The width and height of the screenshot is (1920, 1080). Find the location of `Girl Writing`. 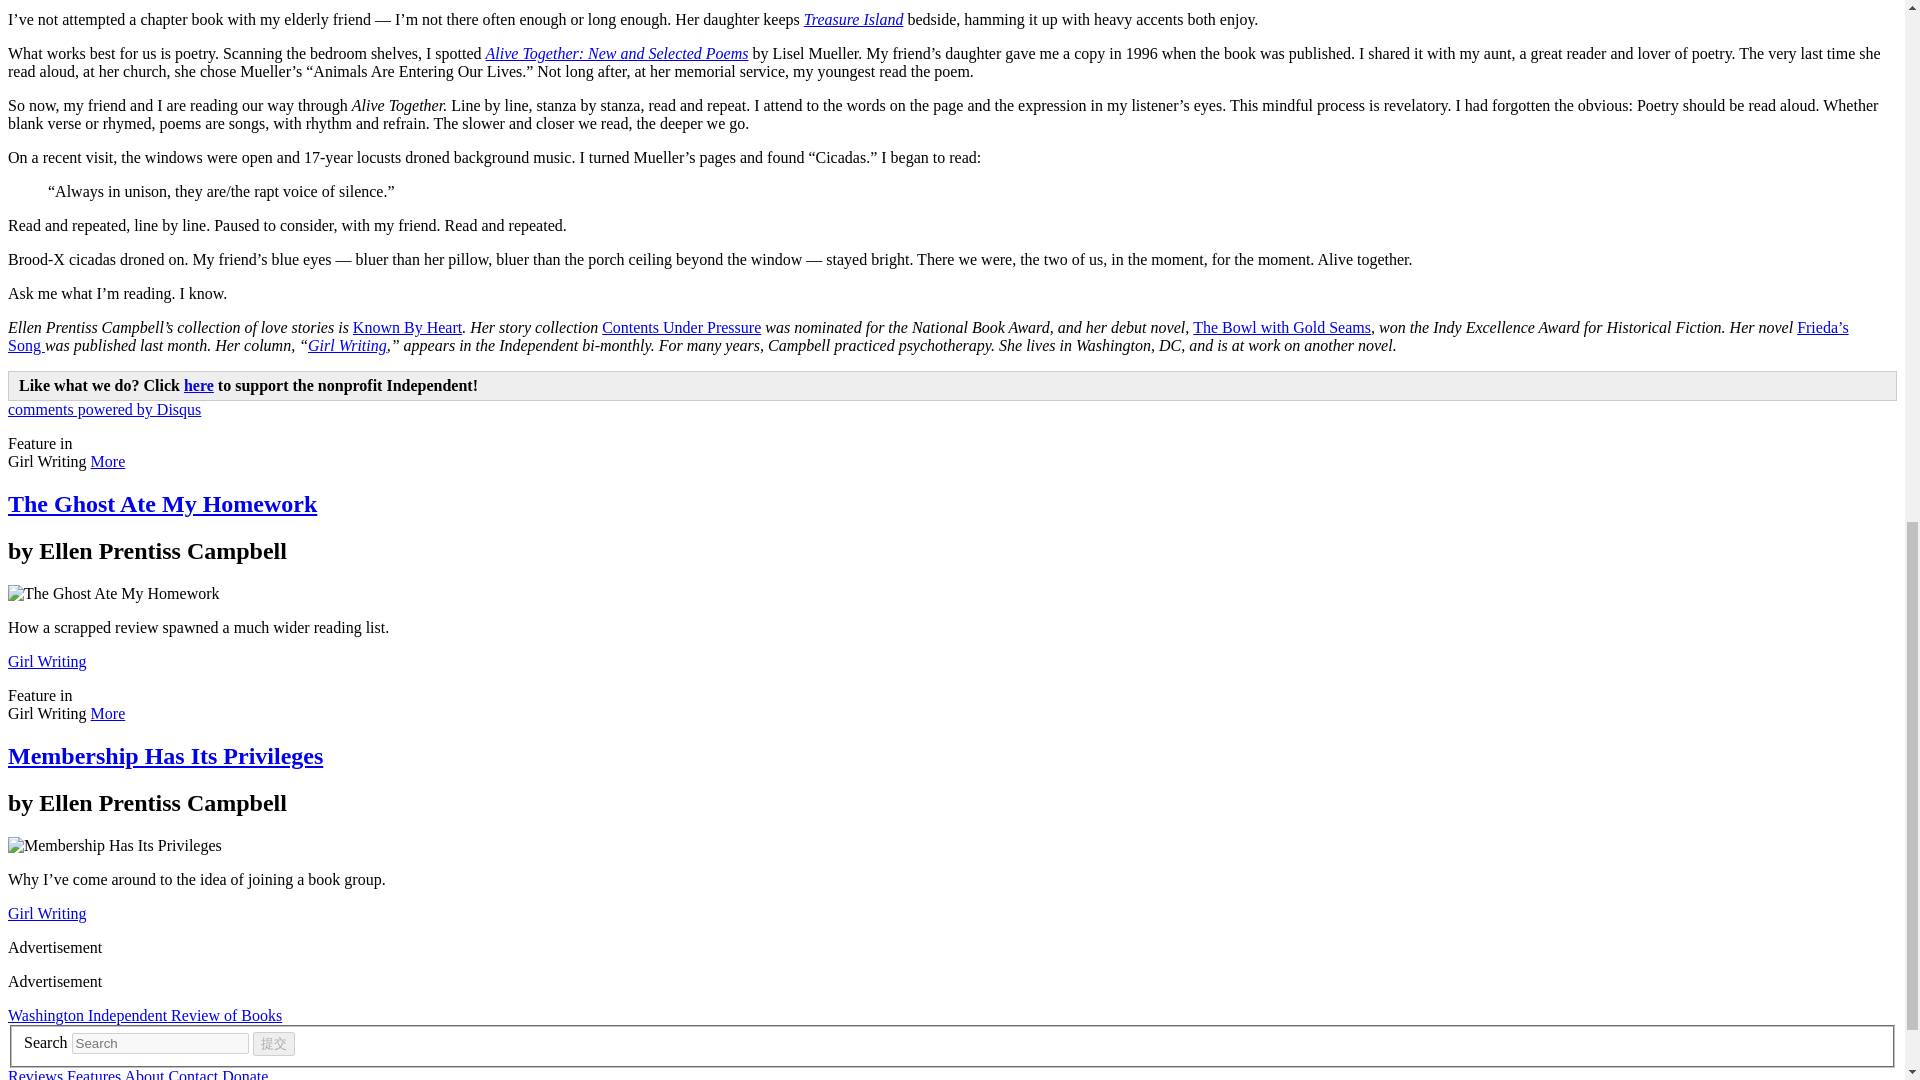

Girl Writing is located at coordinates (347, 345).